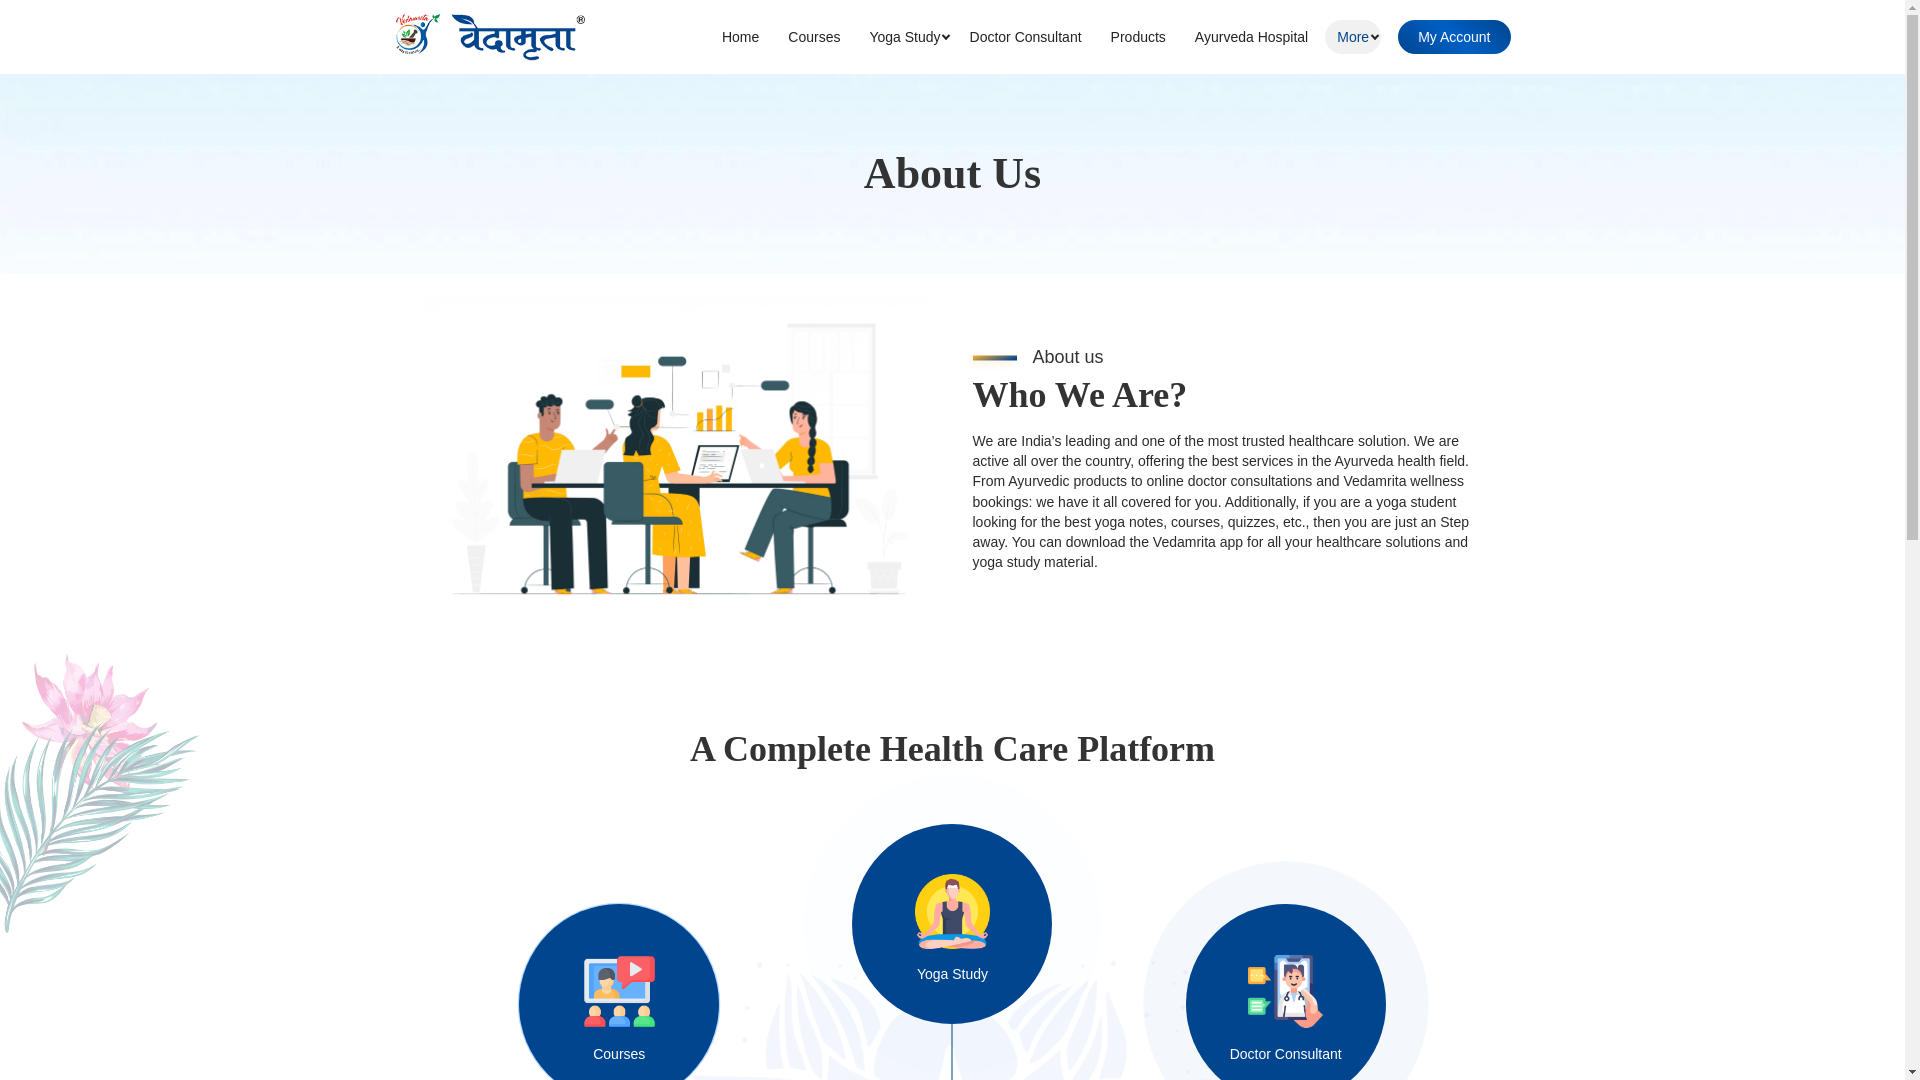  I want to click on Doctor Consultant, so click(1026, 37).